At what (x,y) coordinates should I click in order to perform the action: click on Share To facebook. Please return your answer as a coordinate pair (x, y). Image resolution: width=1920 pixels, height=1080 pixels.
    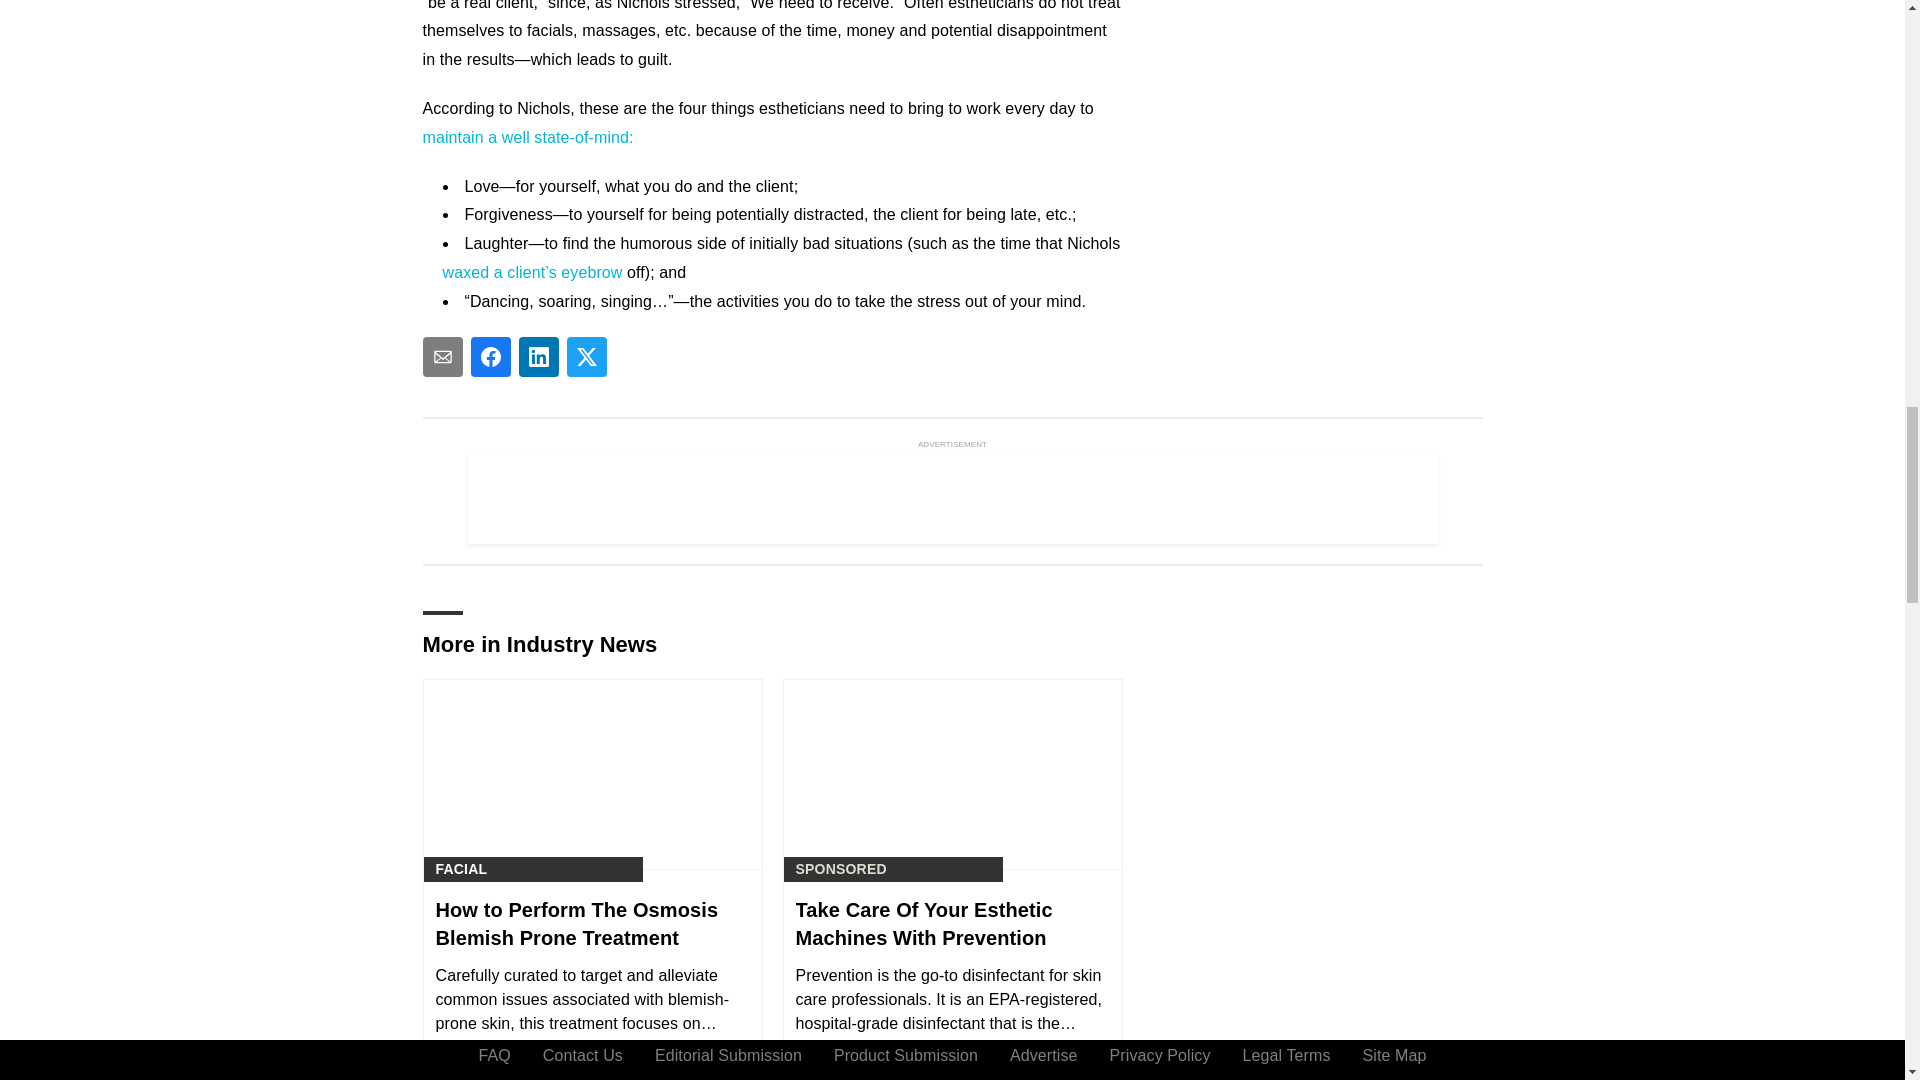
    Looking at the image, I should click on (490, 356).